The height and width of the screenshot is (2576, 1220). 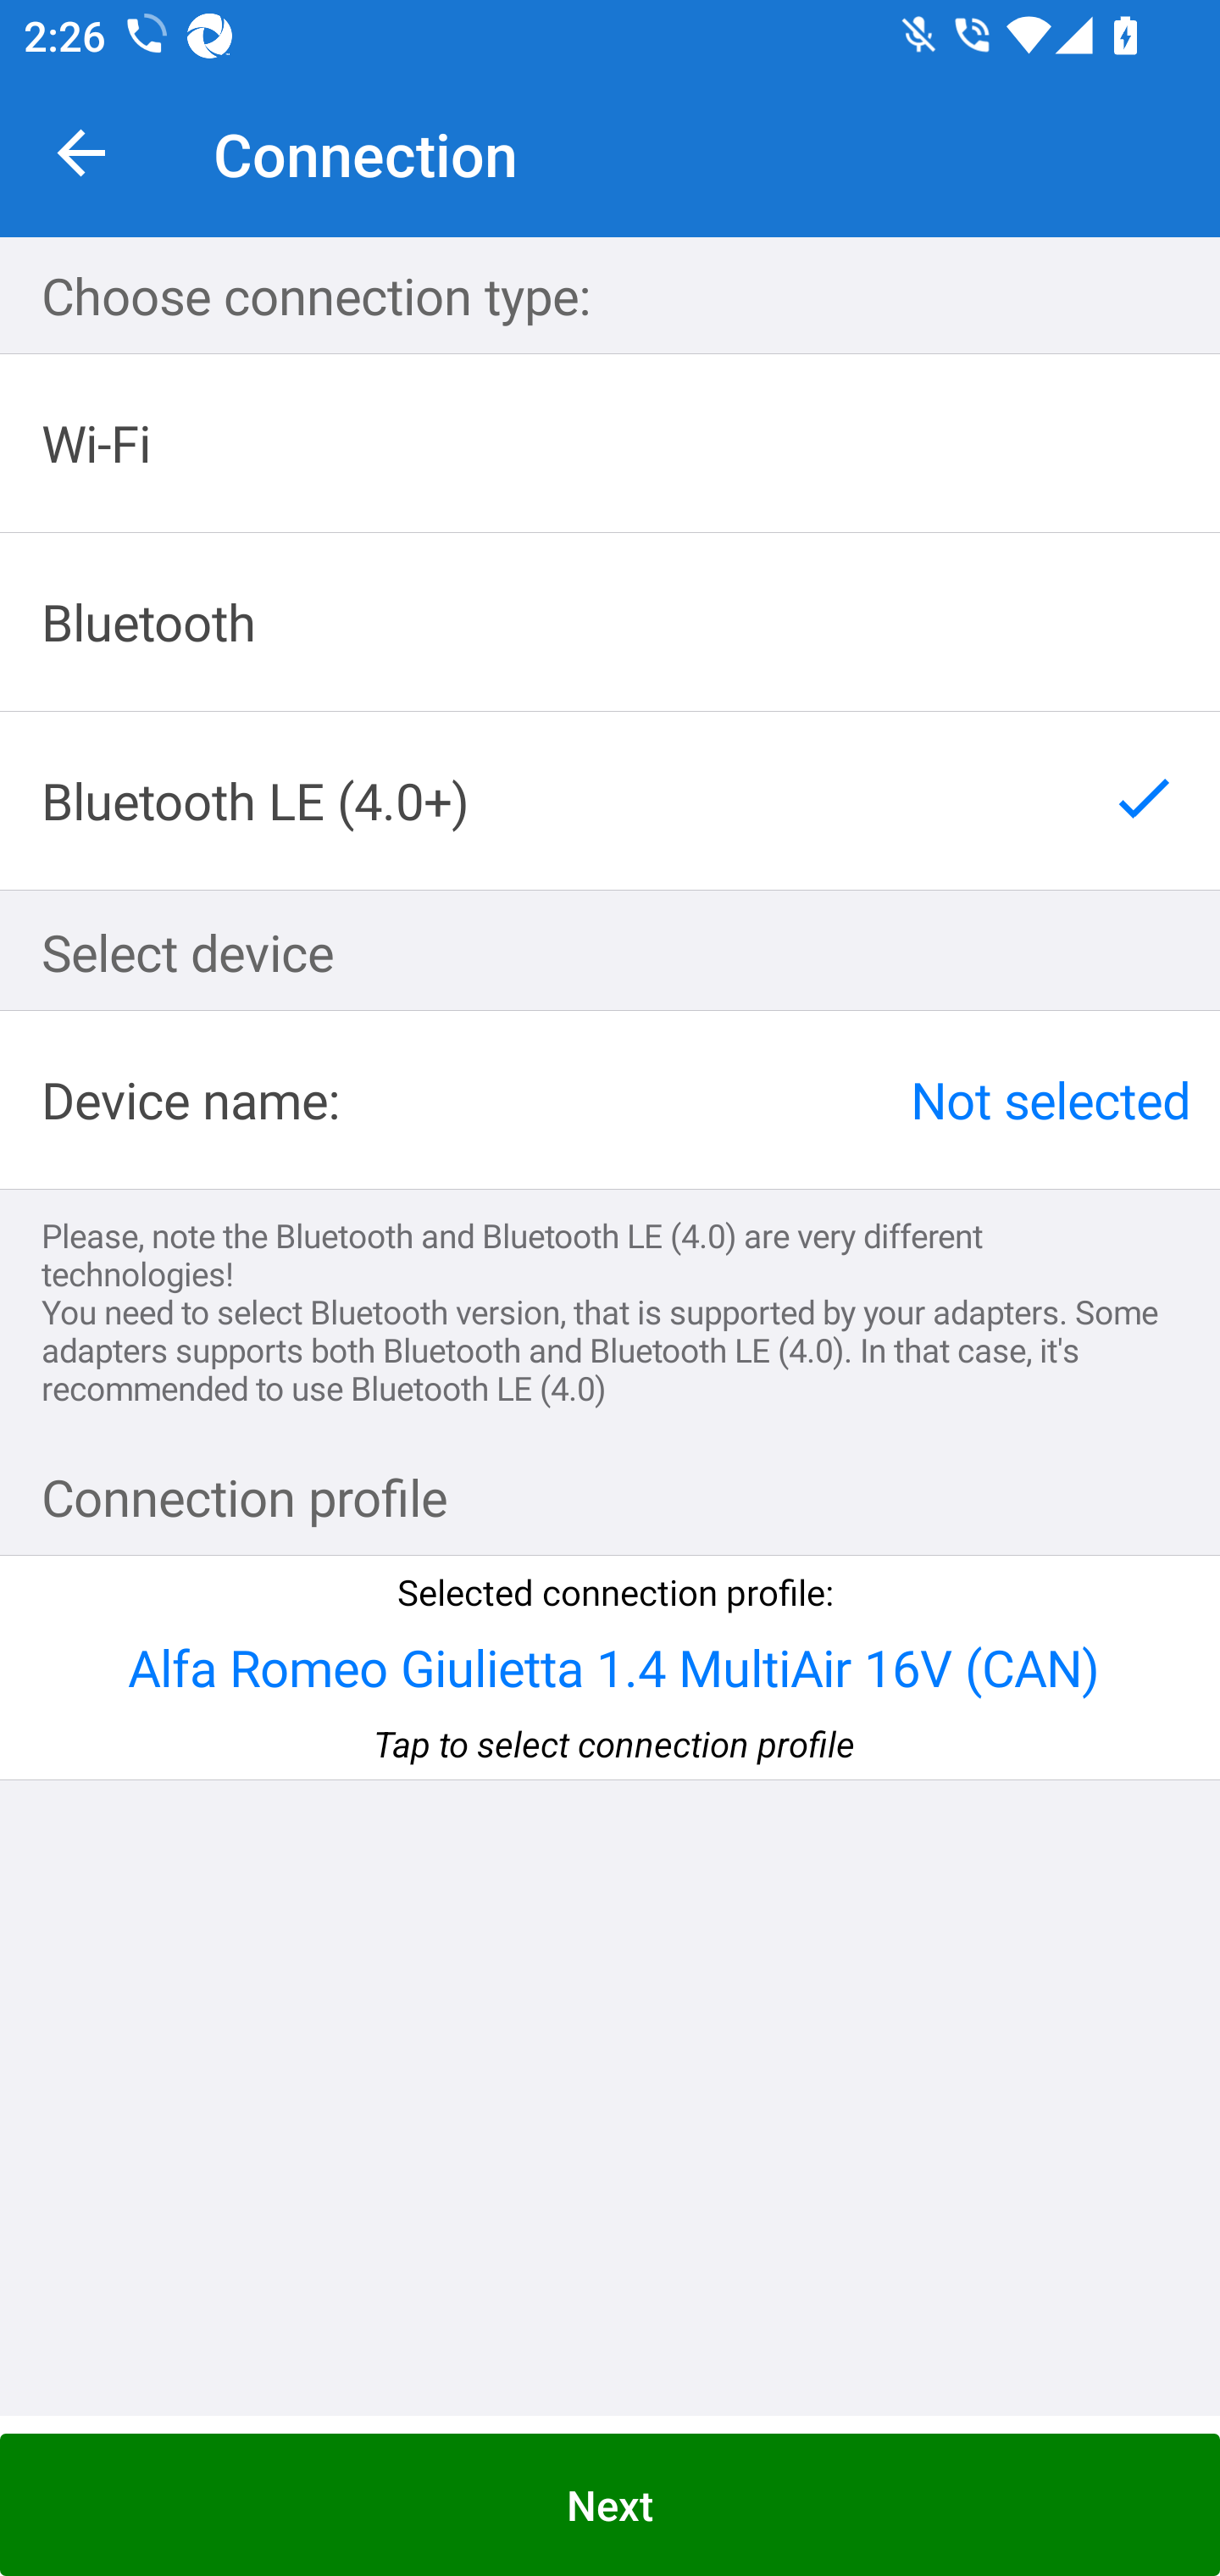 What do you see at coordinates (610, 2505) in the screenshot?
I see `Next` at bounding box center [610, 2505].